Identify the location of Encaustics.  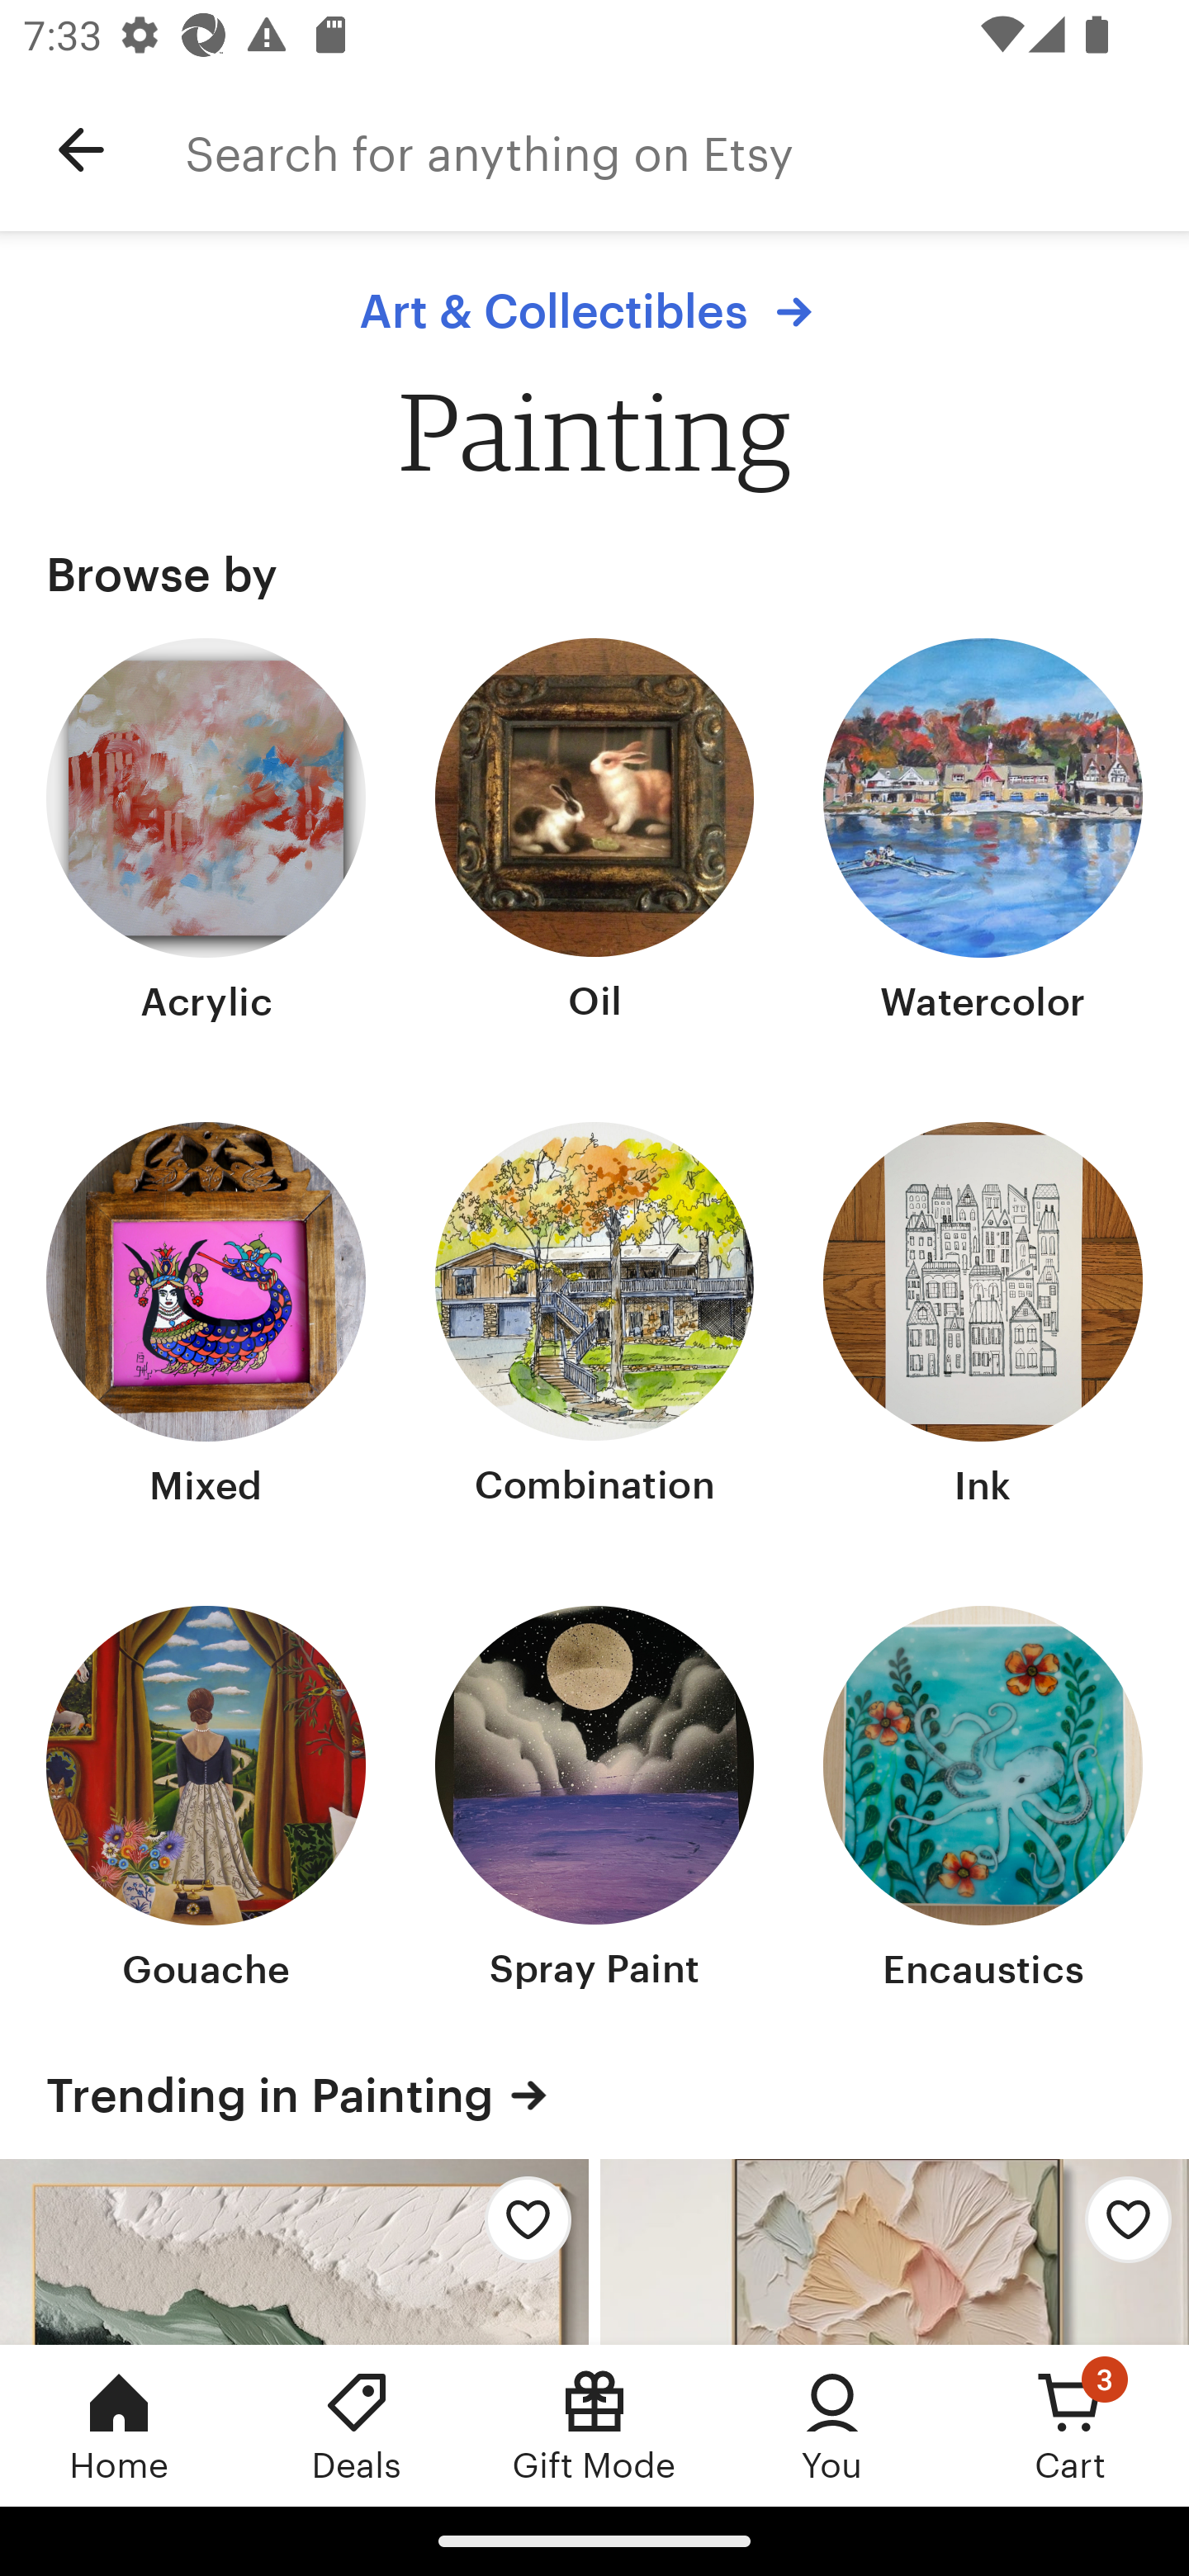
(983, 1800).